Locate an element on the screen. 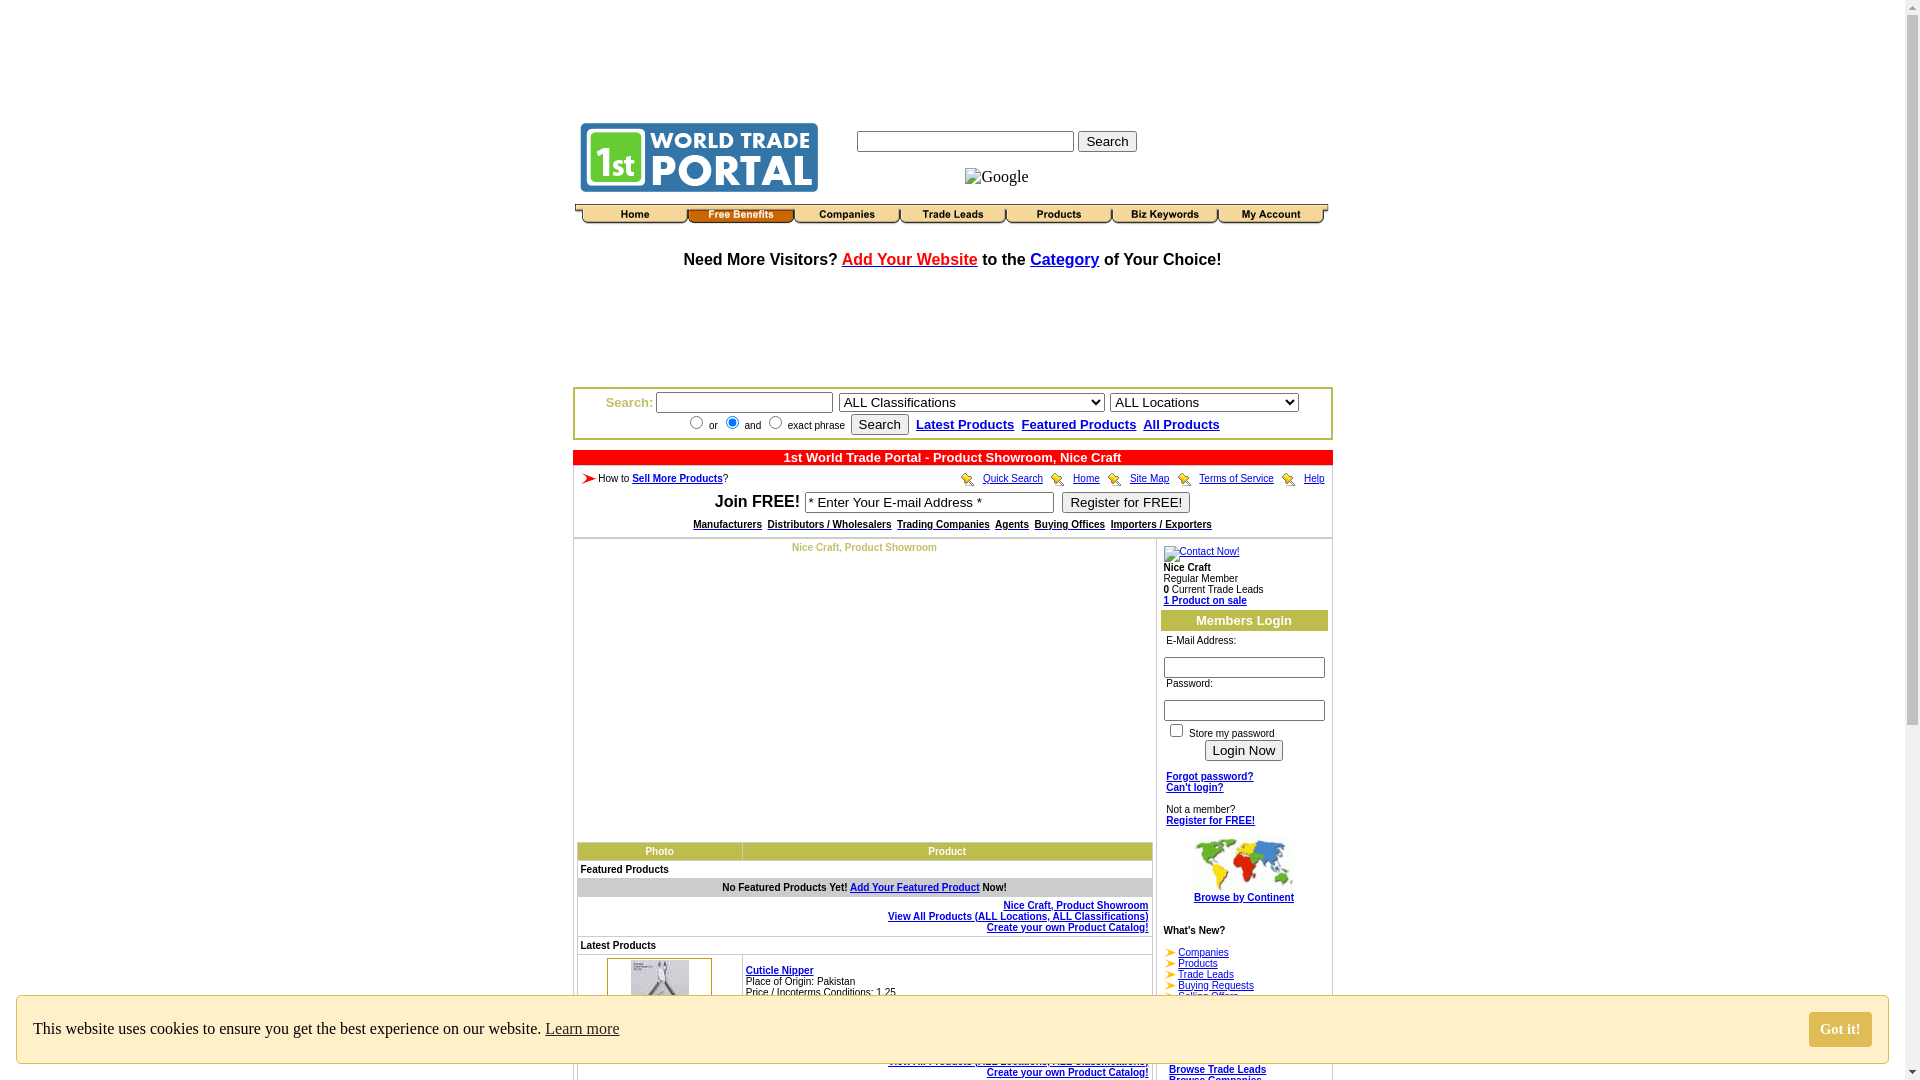 This screenshot has height=1080, width=1920. Search is located at coordinates (880, 424).